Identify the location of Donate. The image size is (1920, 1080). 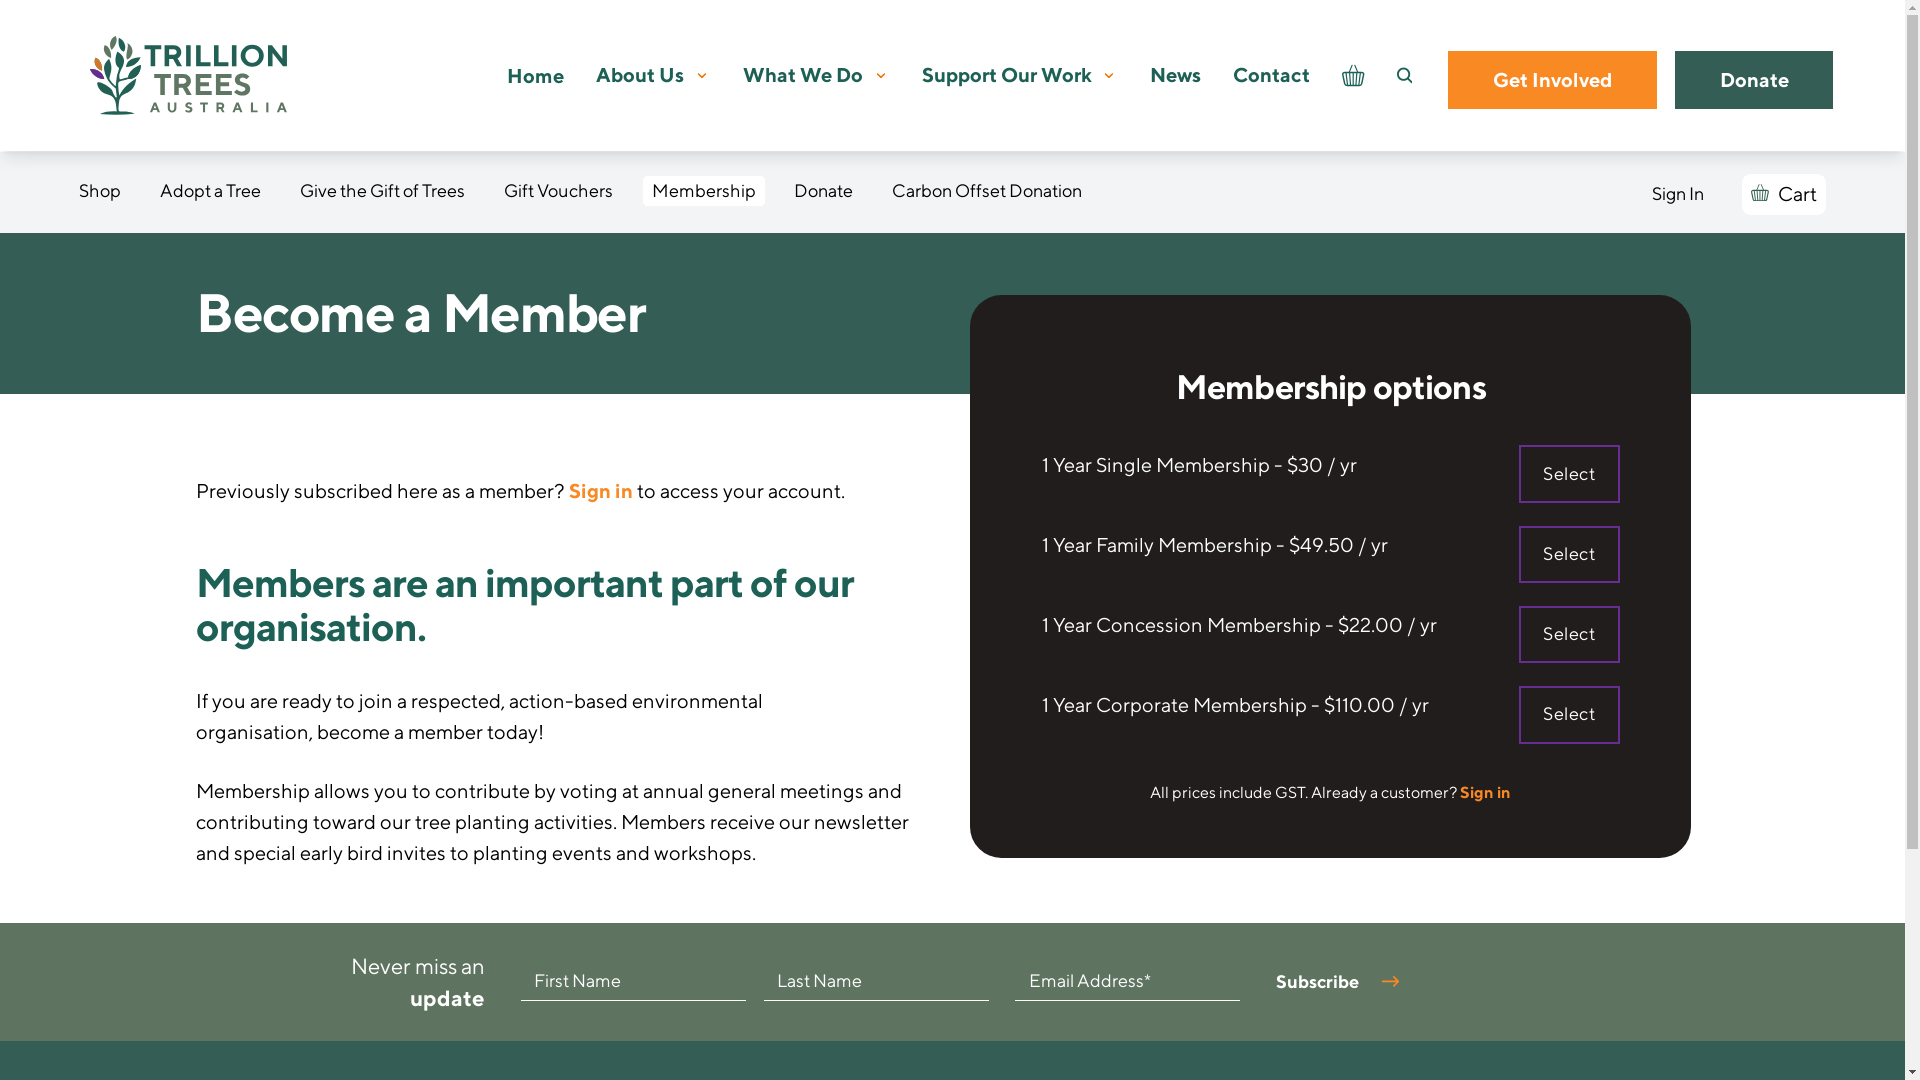
(1754, 80).